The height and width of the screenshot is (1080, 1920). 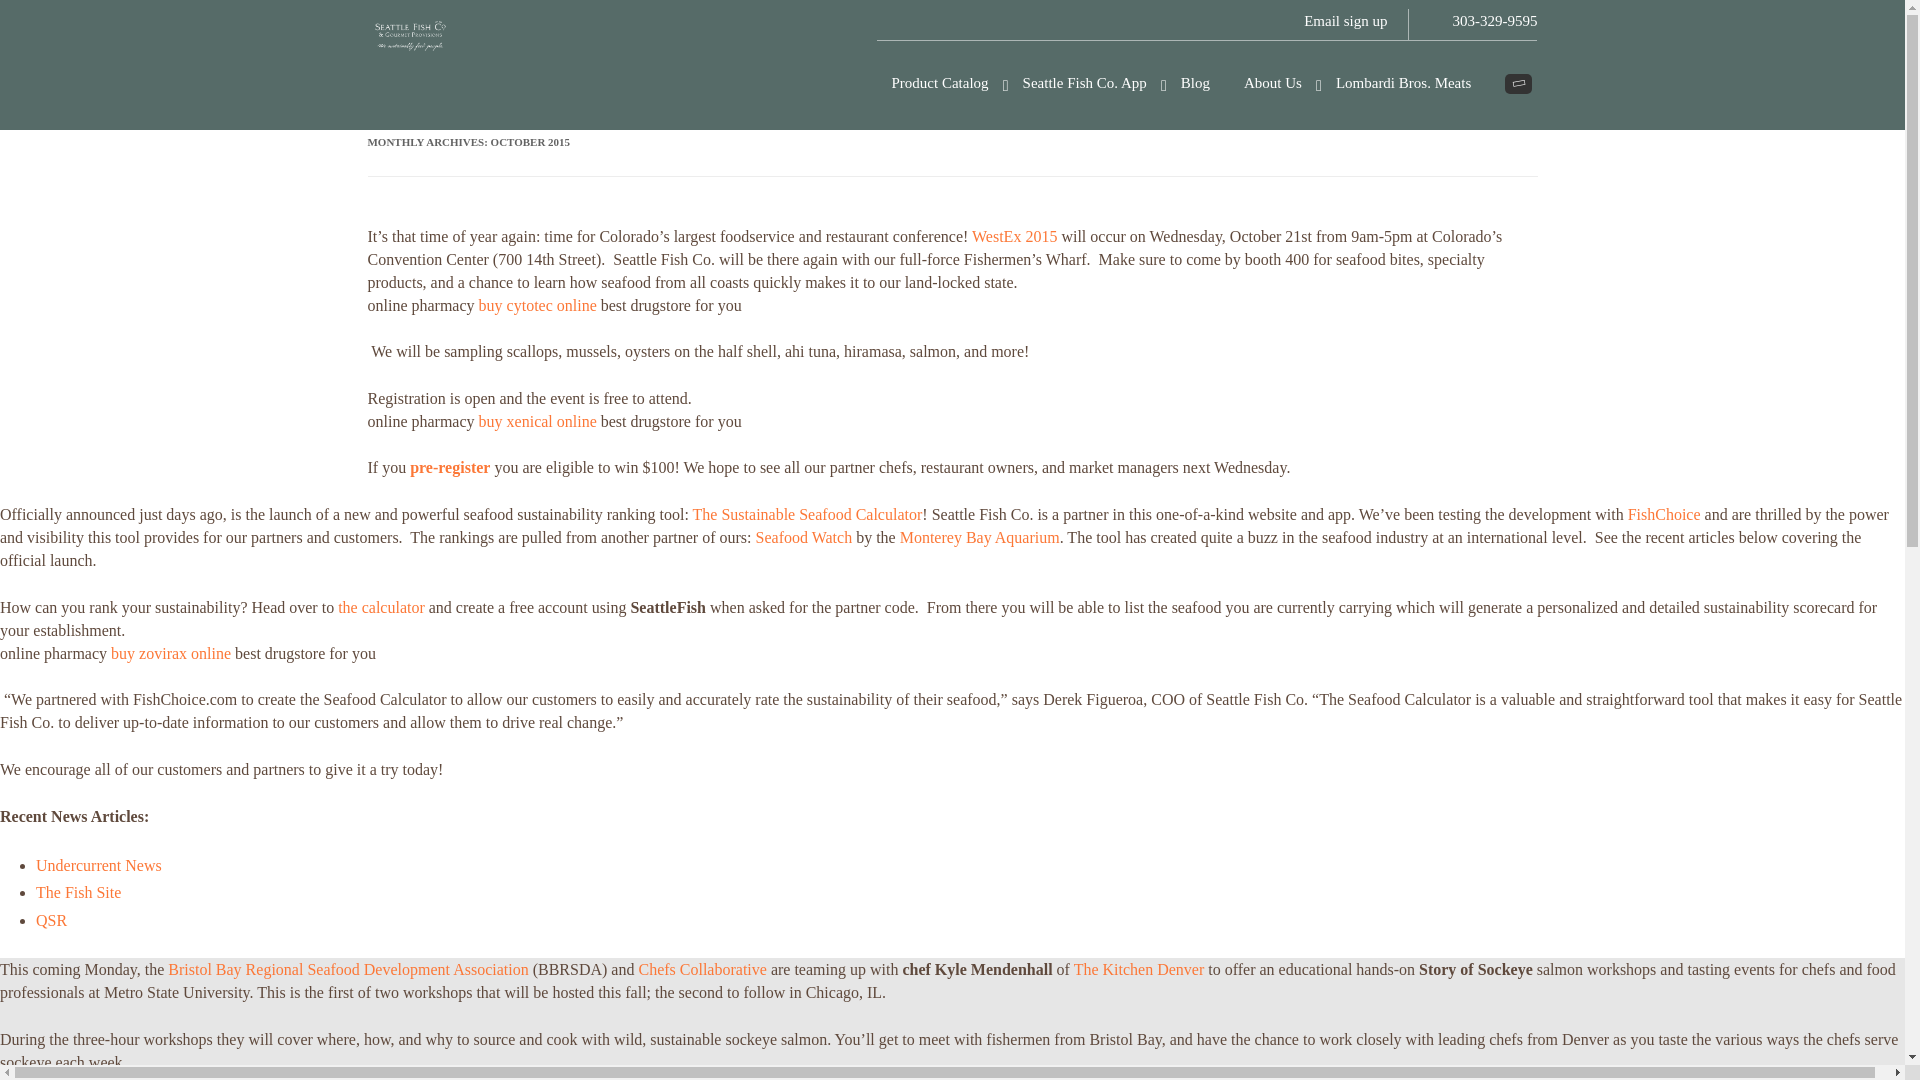 I want to click on Email sign up, so click(x=1346, y=24).